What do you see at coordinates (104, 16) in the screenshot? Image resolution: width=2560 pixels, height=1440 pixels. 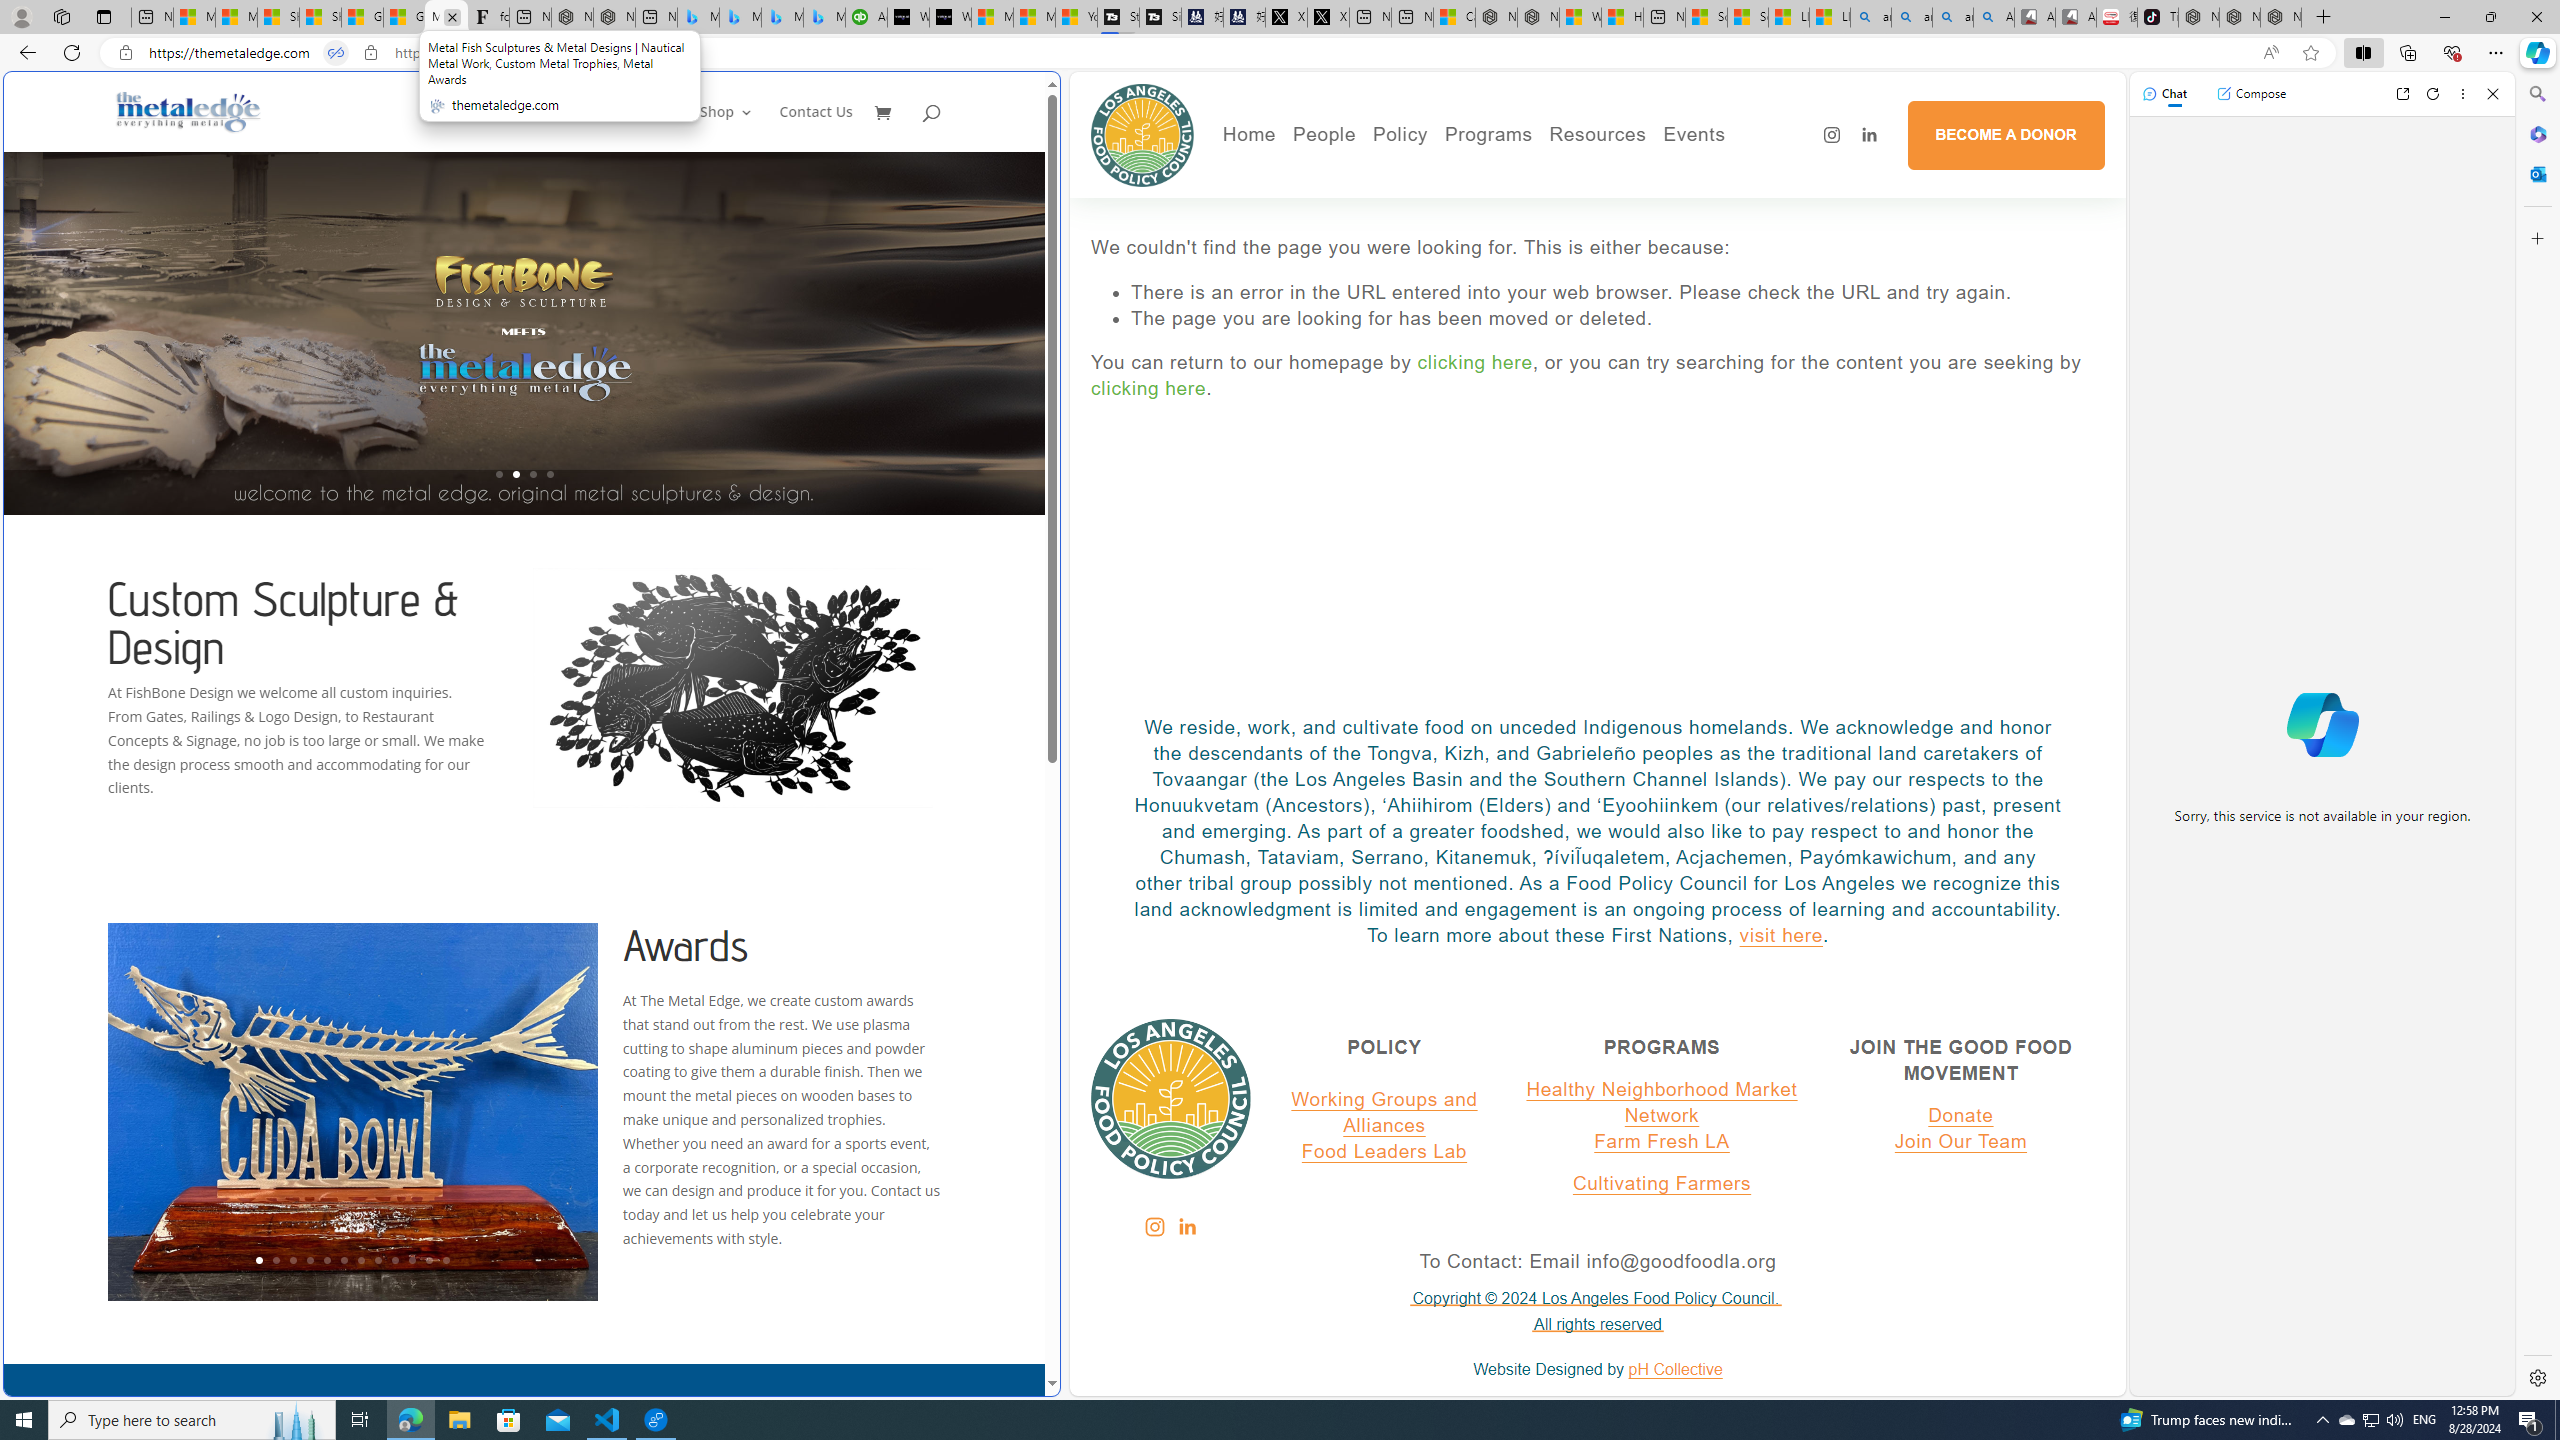 I see `Tab actions menu` at bounding box center [104, 16].